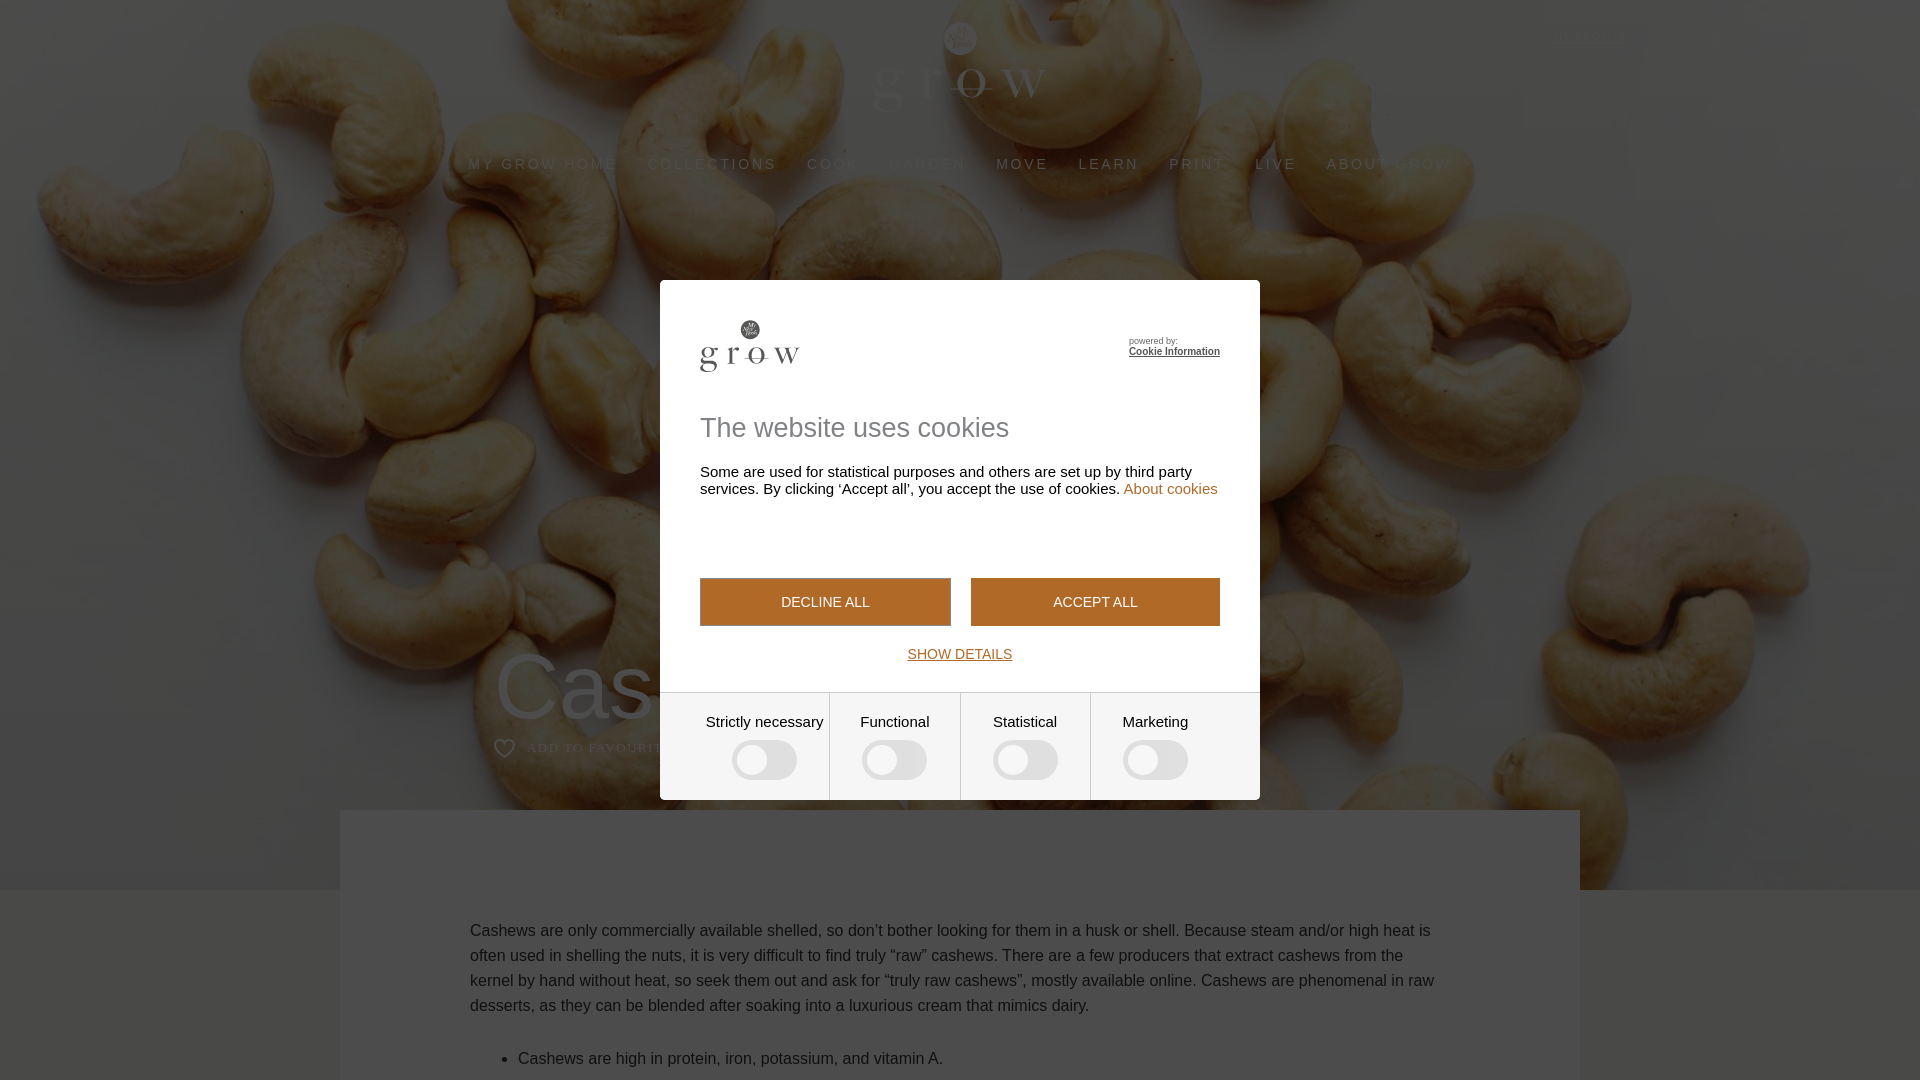 This screenshot has width=1920, height=1080. What do you see at coordinates (1095, 602) in the screenshot?
I see `ACCEPT ALL` at bounding box center [1095, 602].